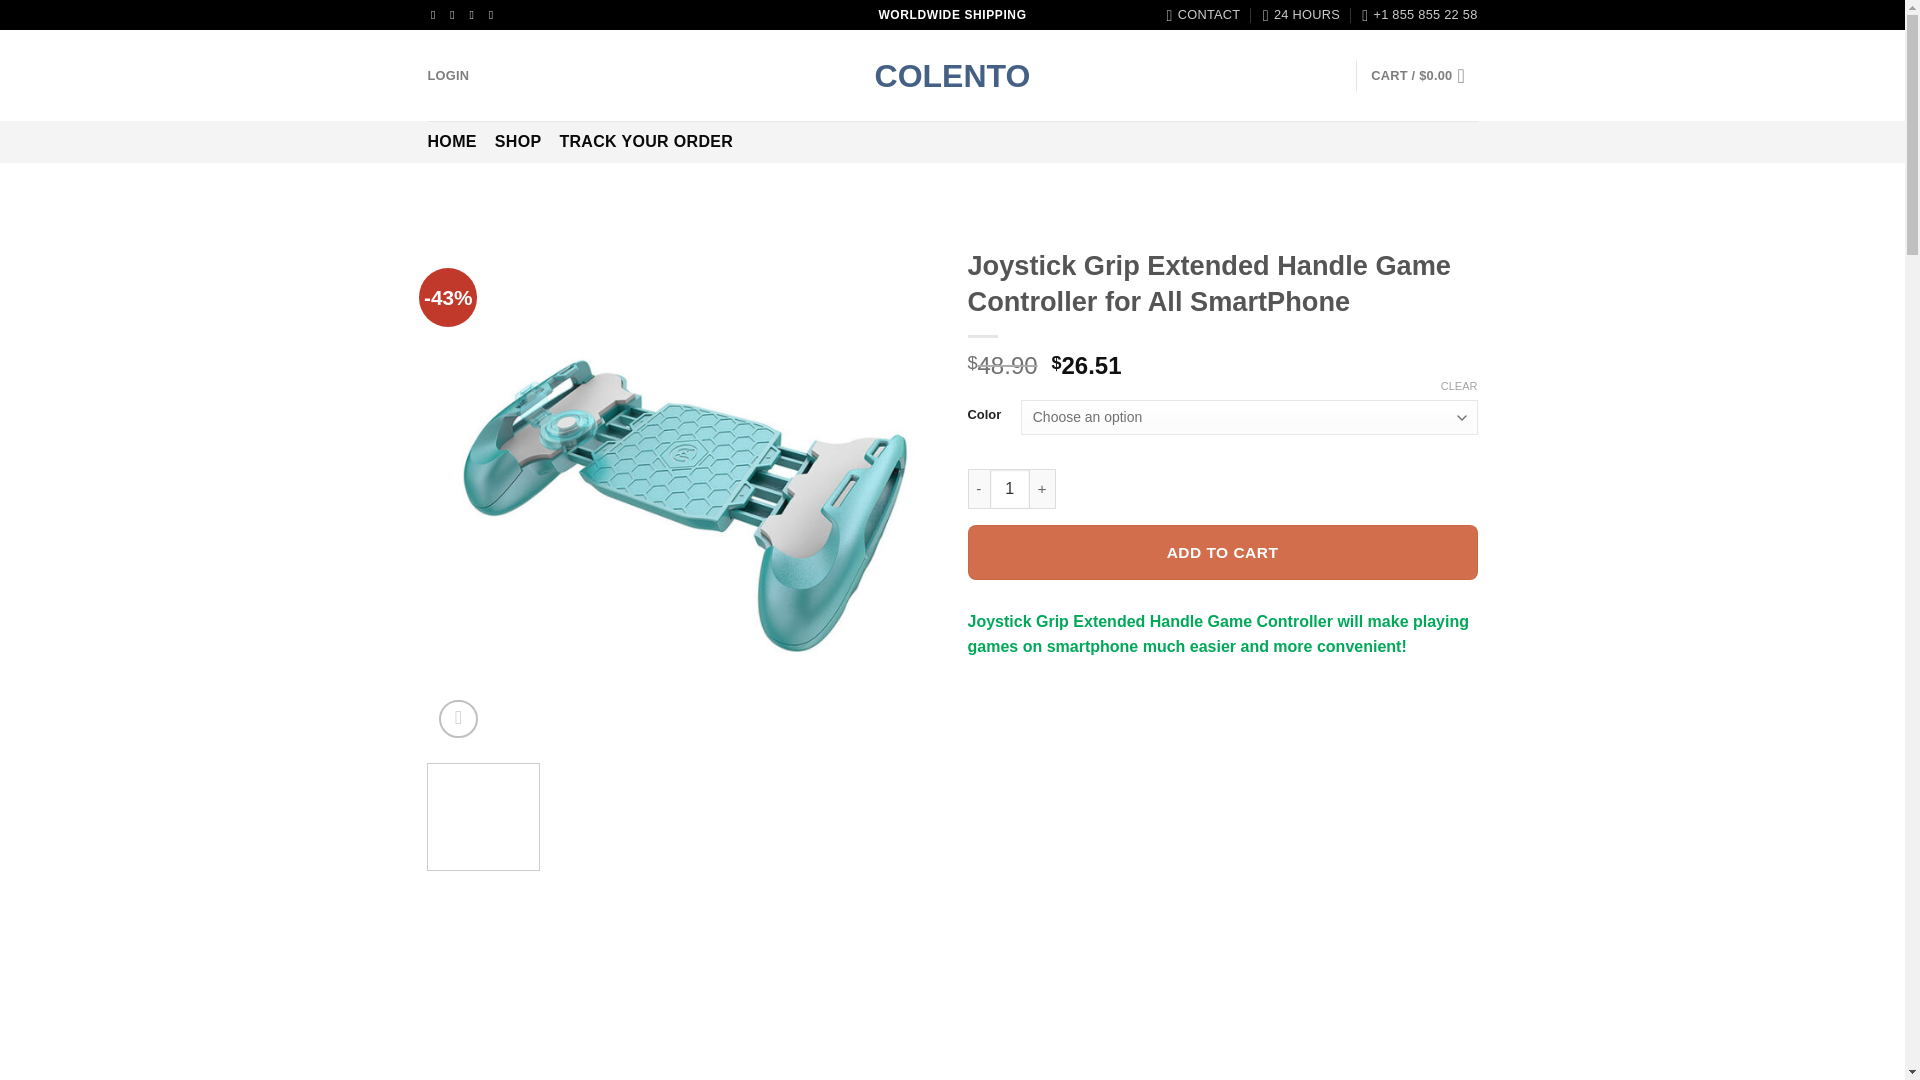 This screenshot has height=1080, width=1920. I want to click on 24 Hours , so click(1302, 15).